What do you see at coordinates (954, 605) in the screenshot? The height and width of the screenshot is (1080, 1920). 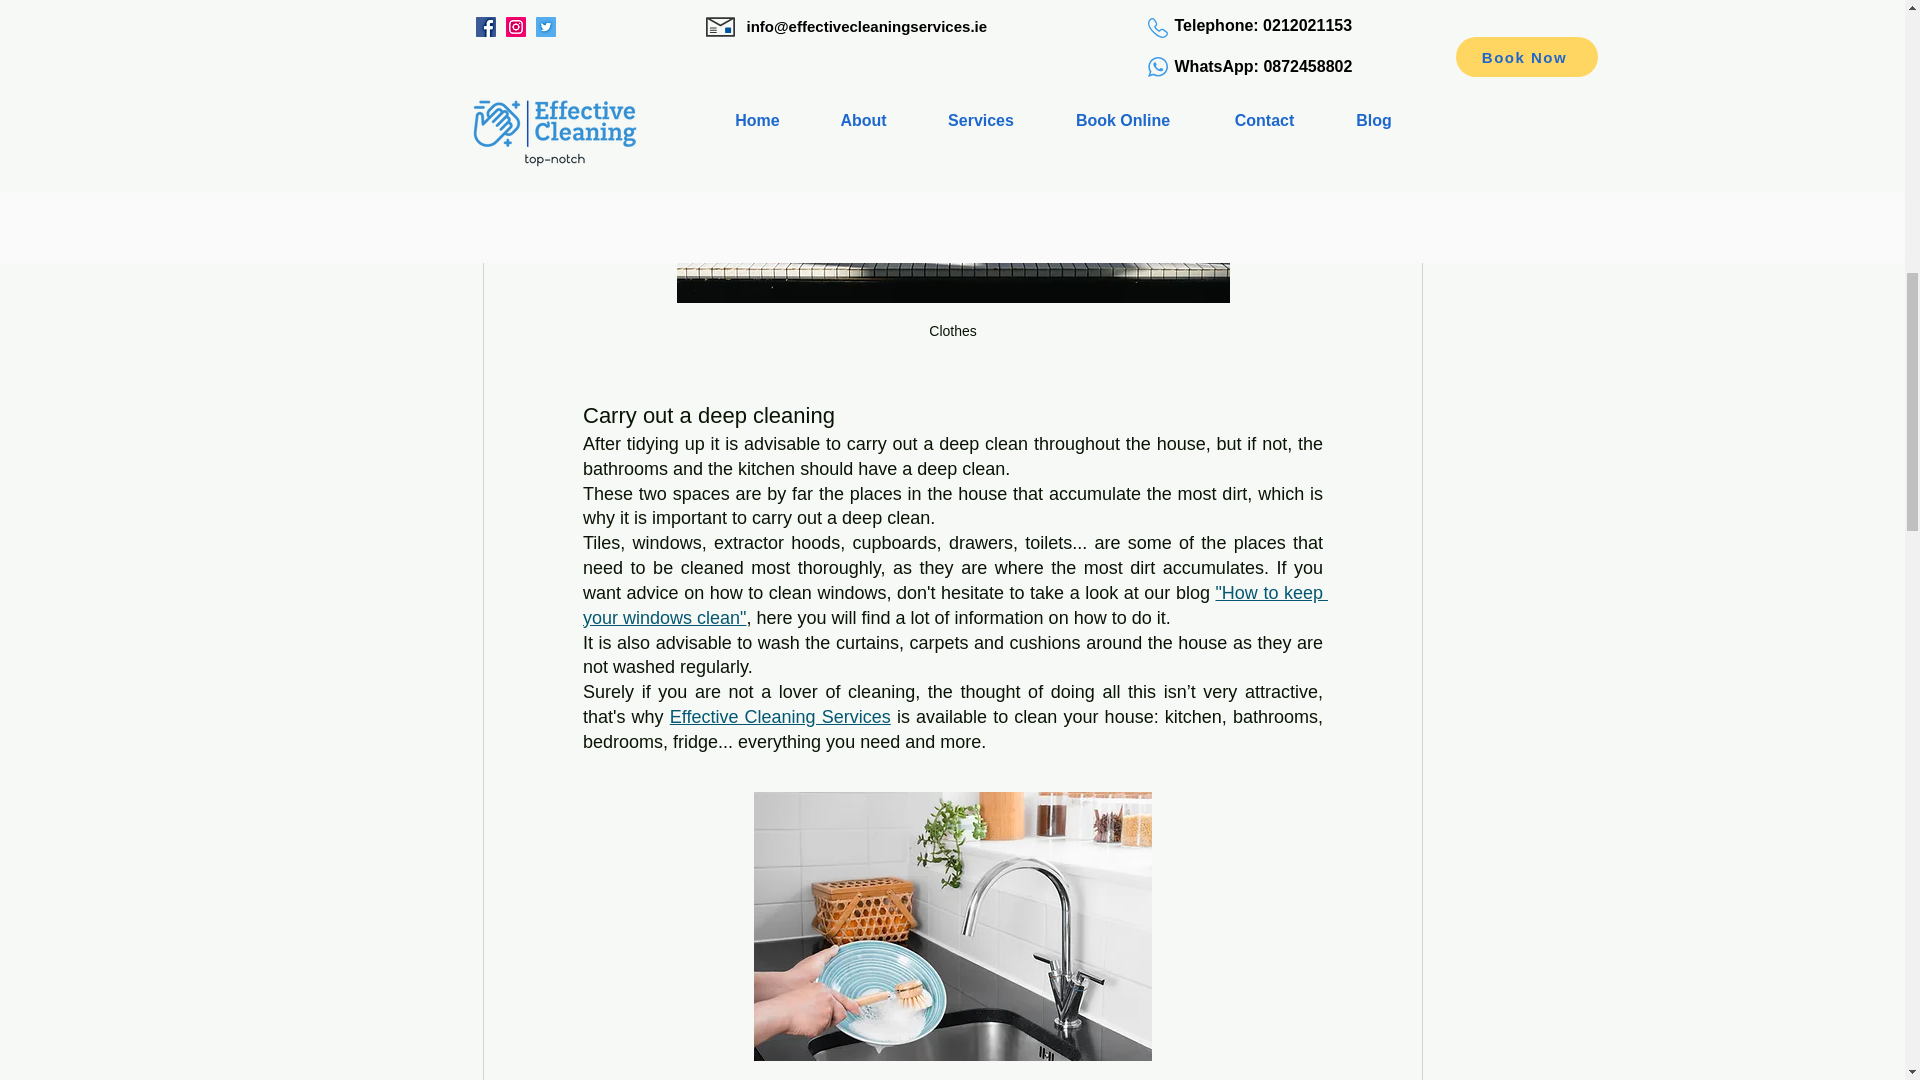 I see `"How to keep your windows clean"` at bounding box center [954, 605].